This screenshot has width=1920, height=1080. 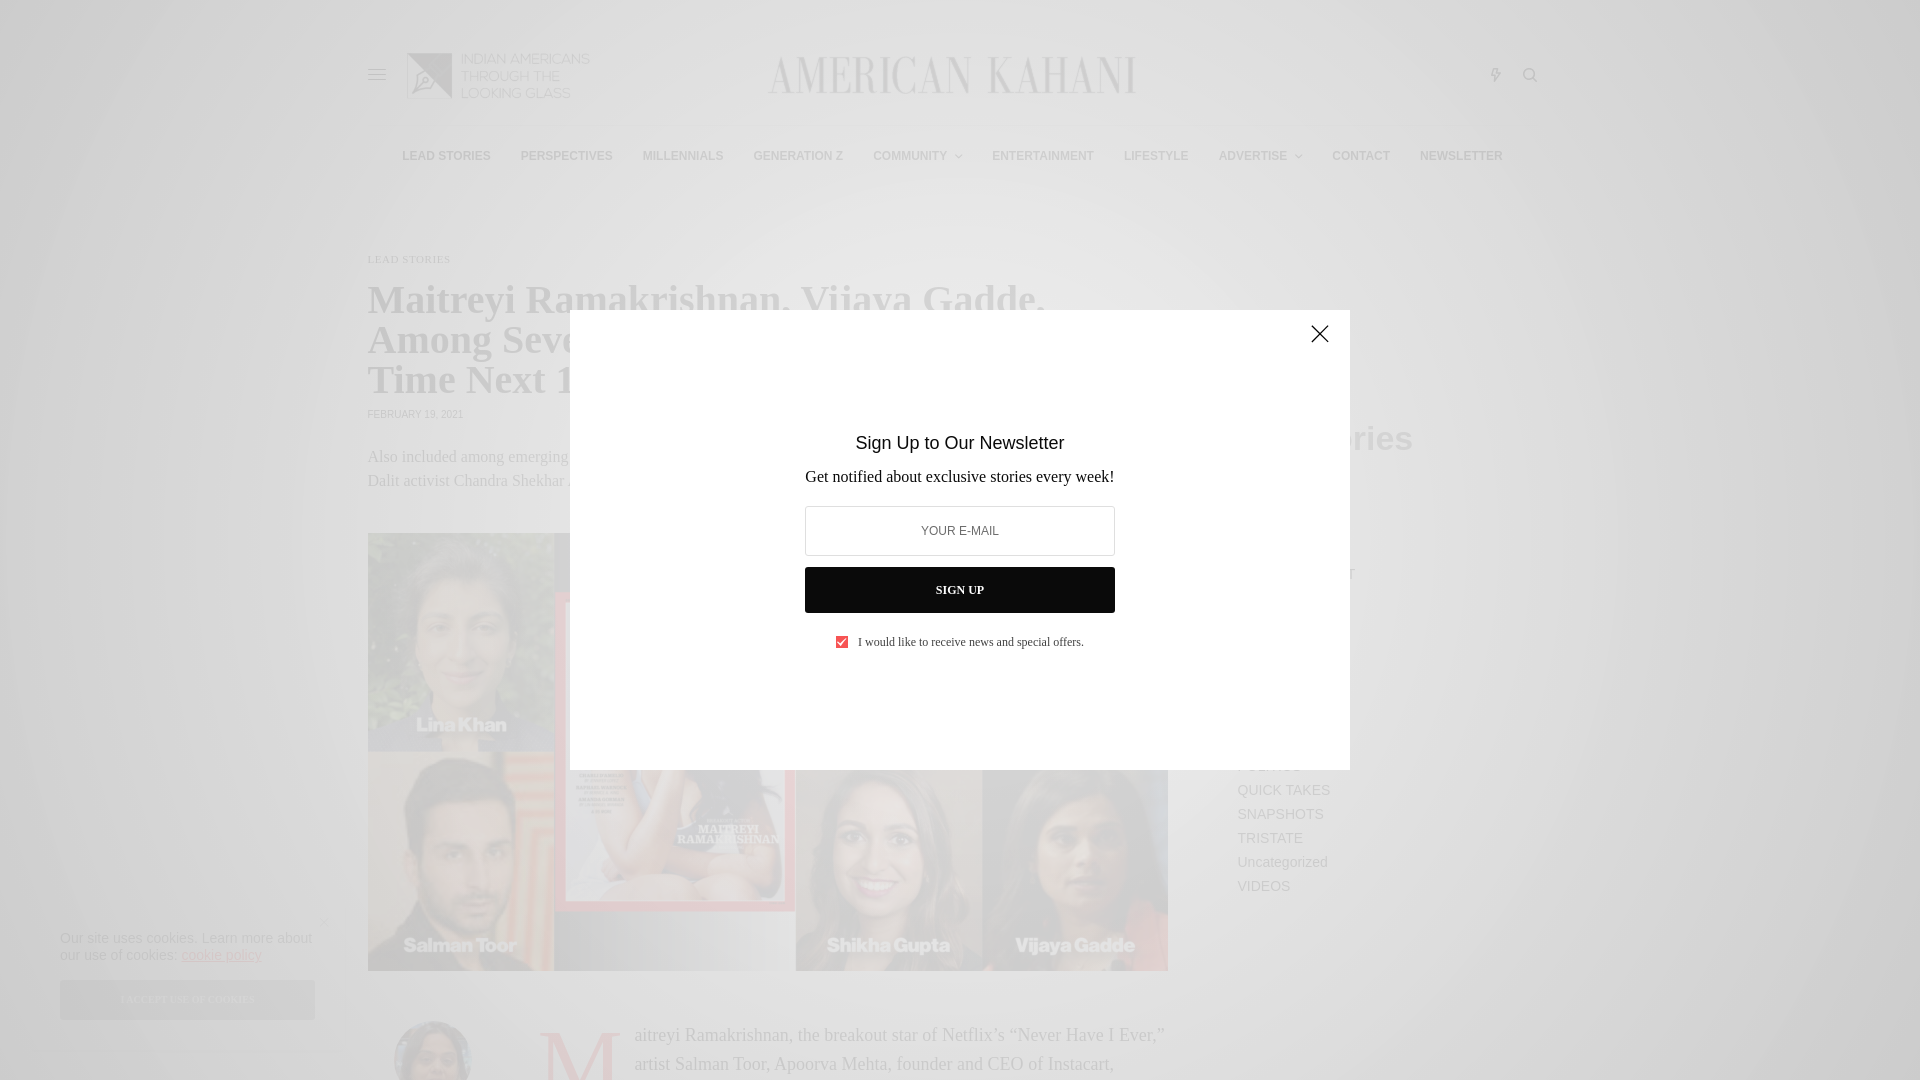 What do you see at coordinates (1261, 156) in the screenshot?
I see `ADVERTISE` at bounding box center [1261, 156].